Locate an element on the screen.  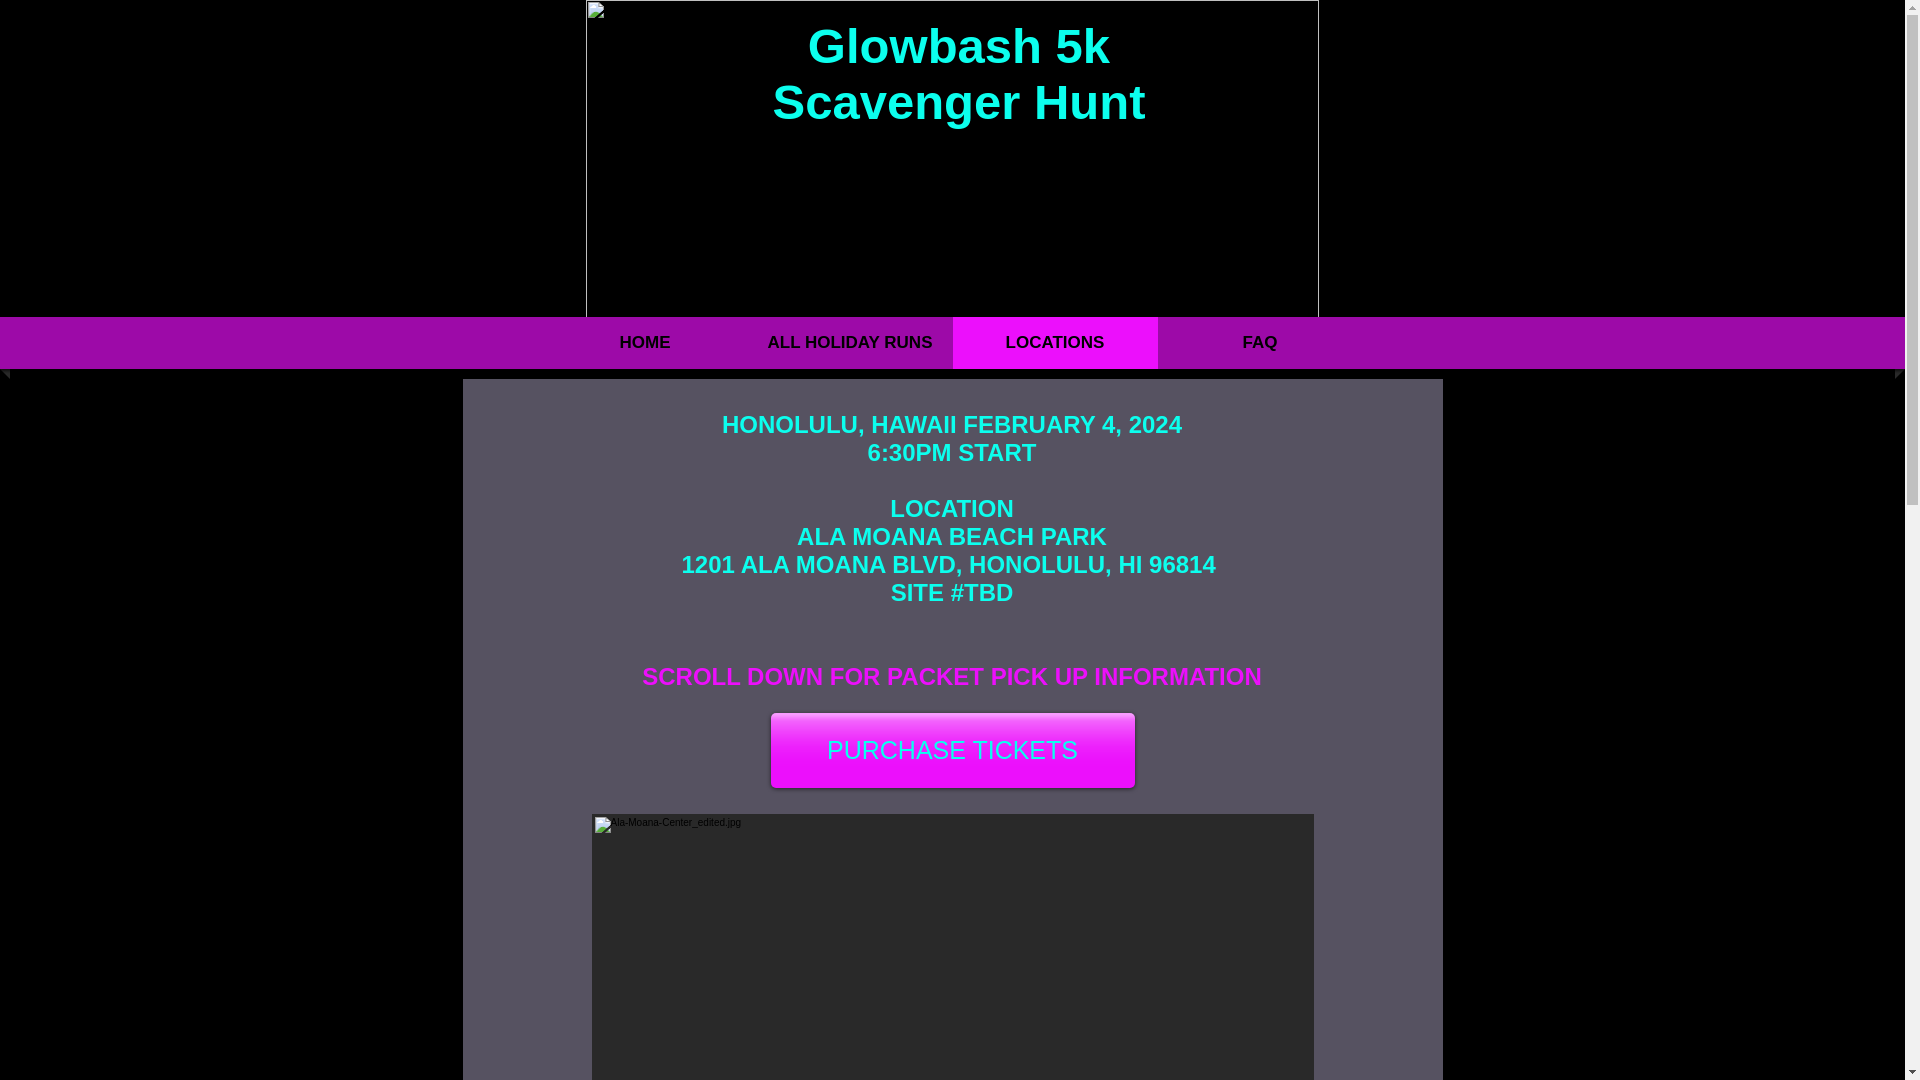
FAQ is located at coordinates (1259, 343).